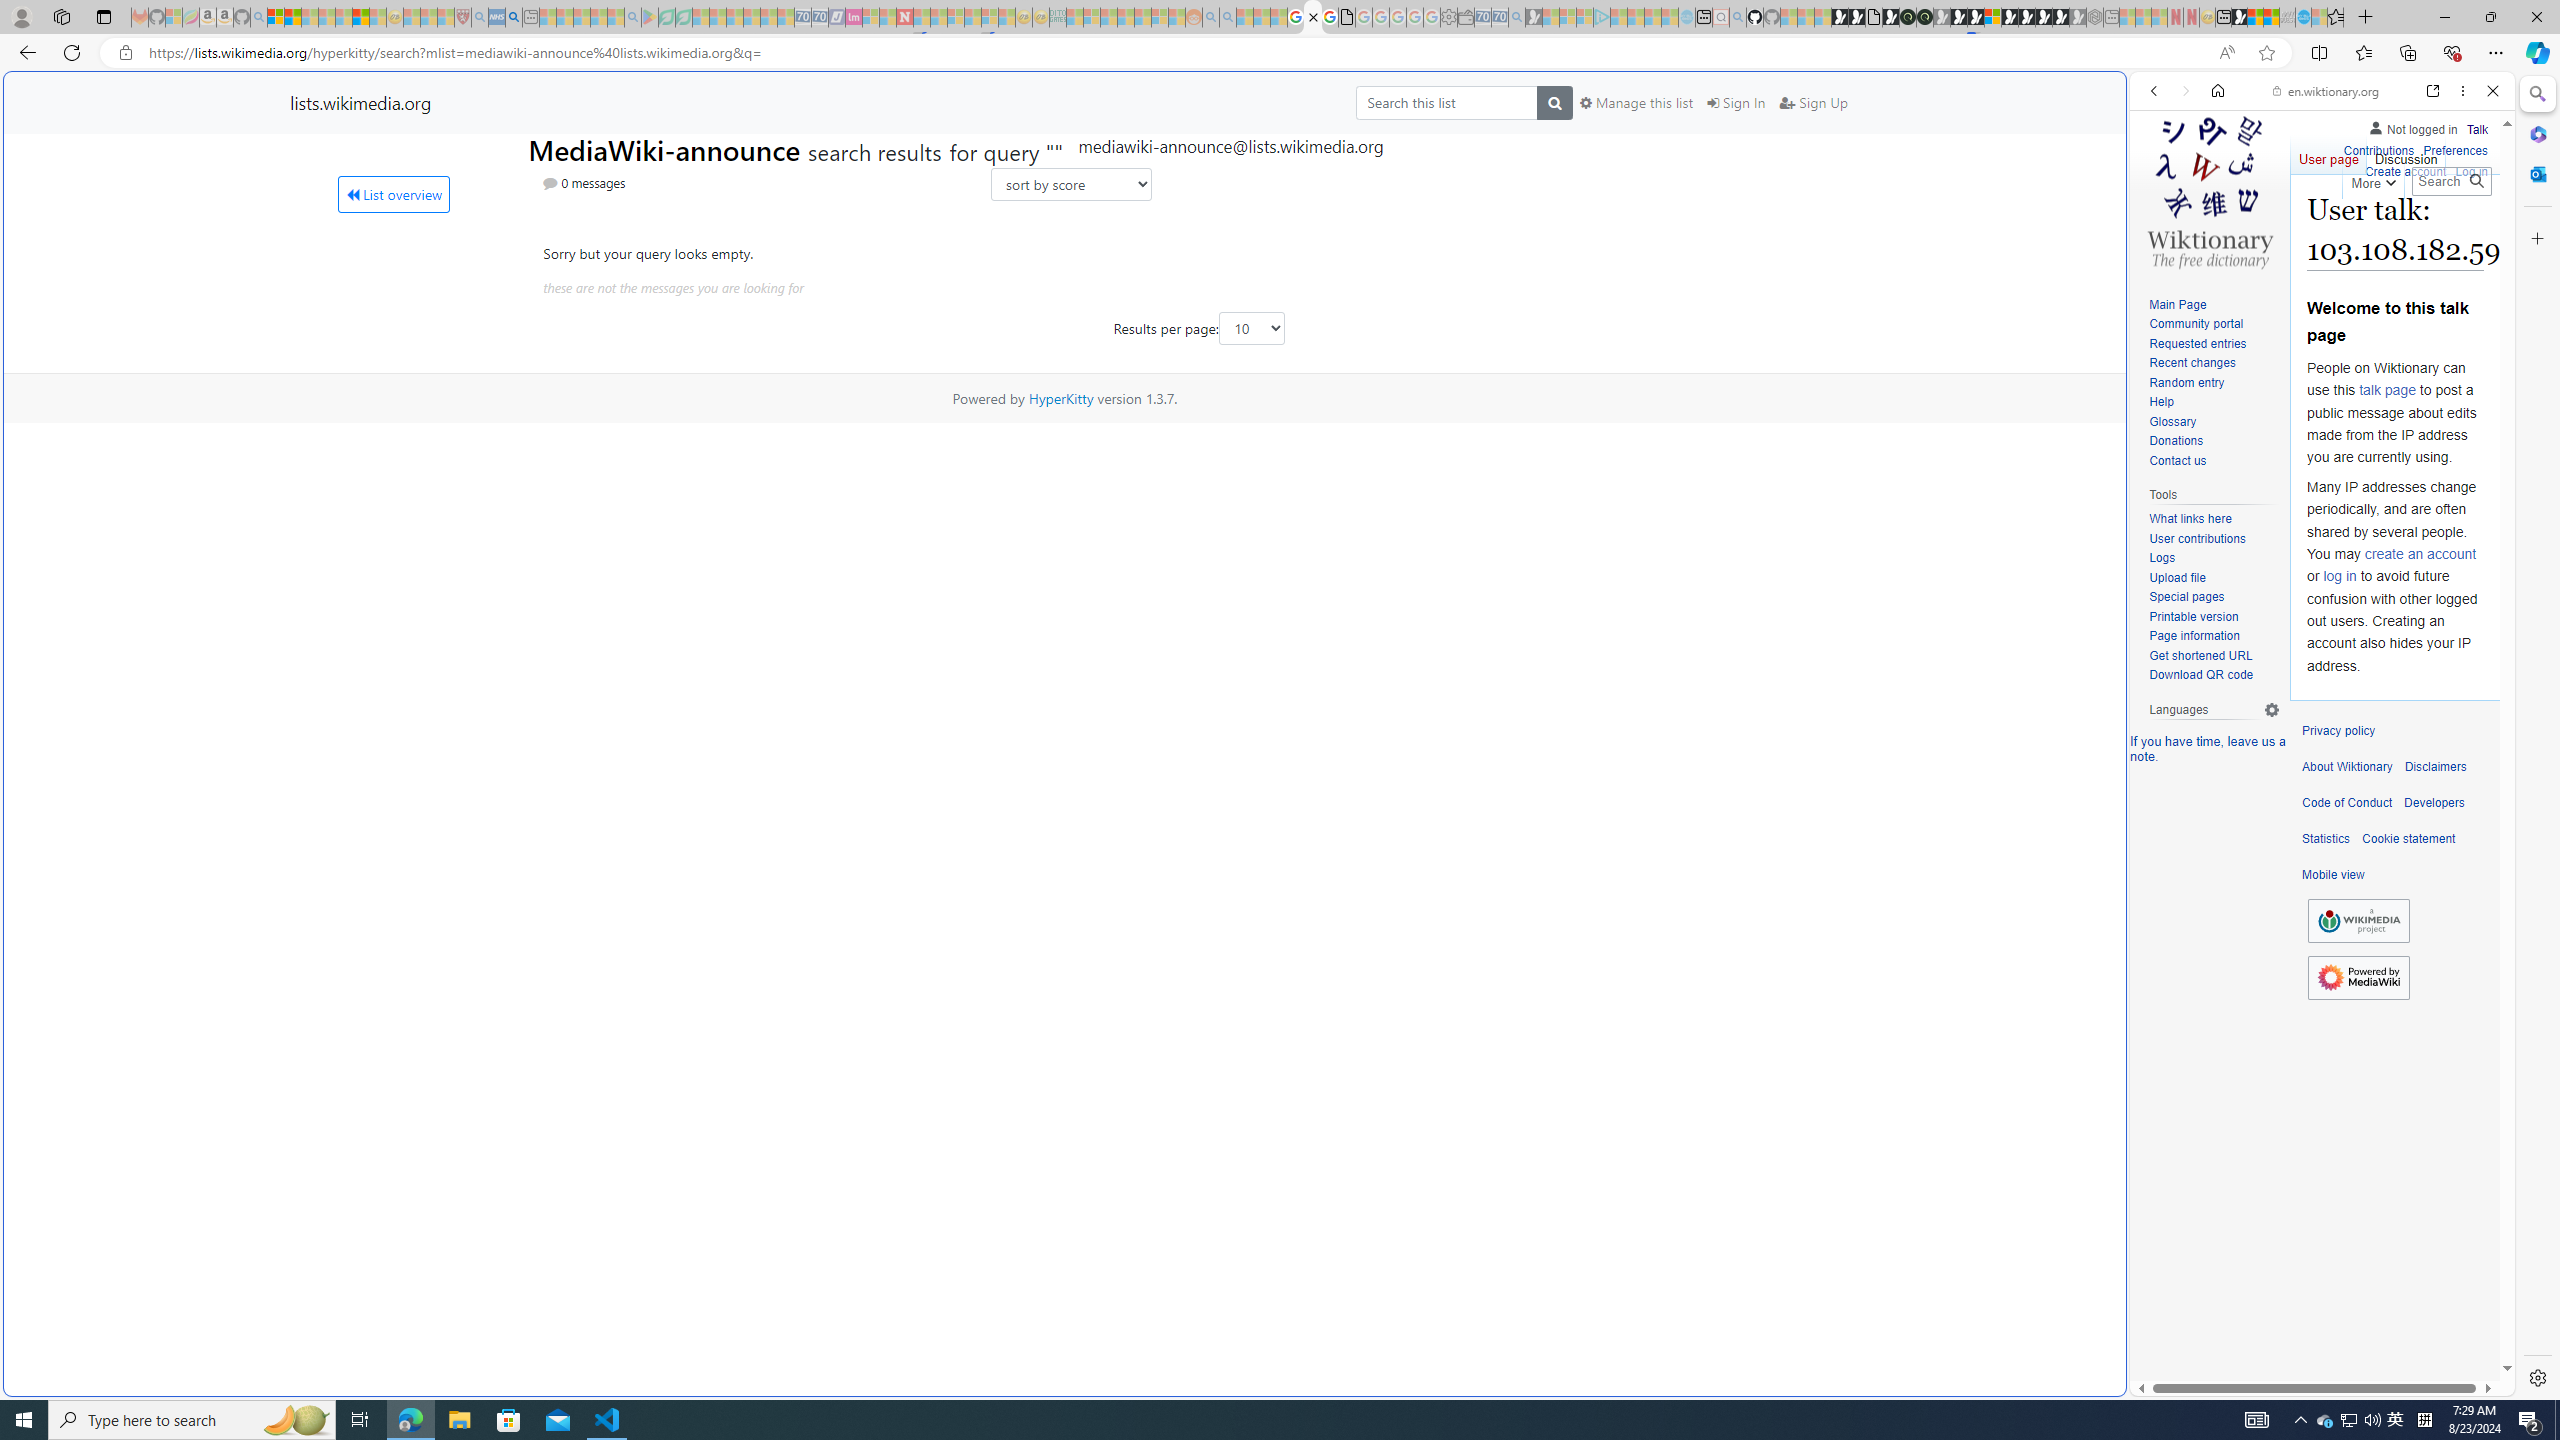 This screenshot has height=1440, width=2560. What do you see at coordinates (668, 148) in the screenshot?
I see `MediaWiki-announce ` at bounding box center [668, 148].